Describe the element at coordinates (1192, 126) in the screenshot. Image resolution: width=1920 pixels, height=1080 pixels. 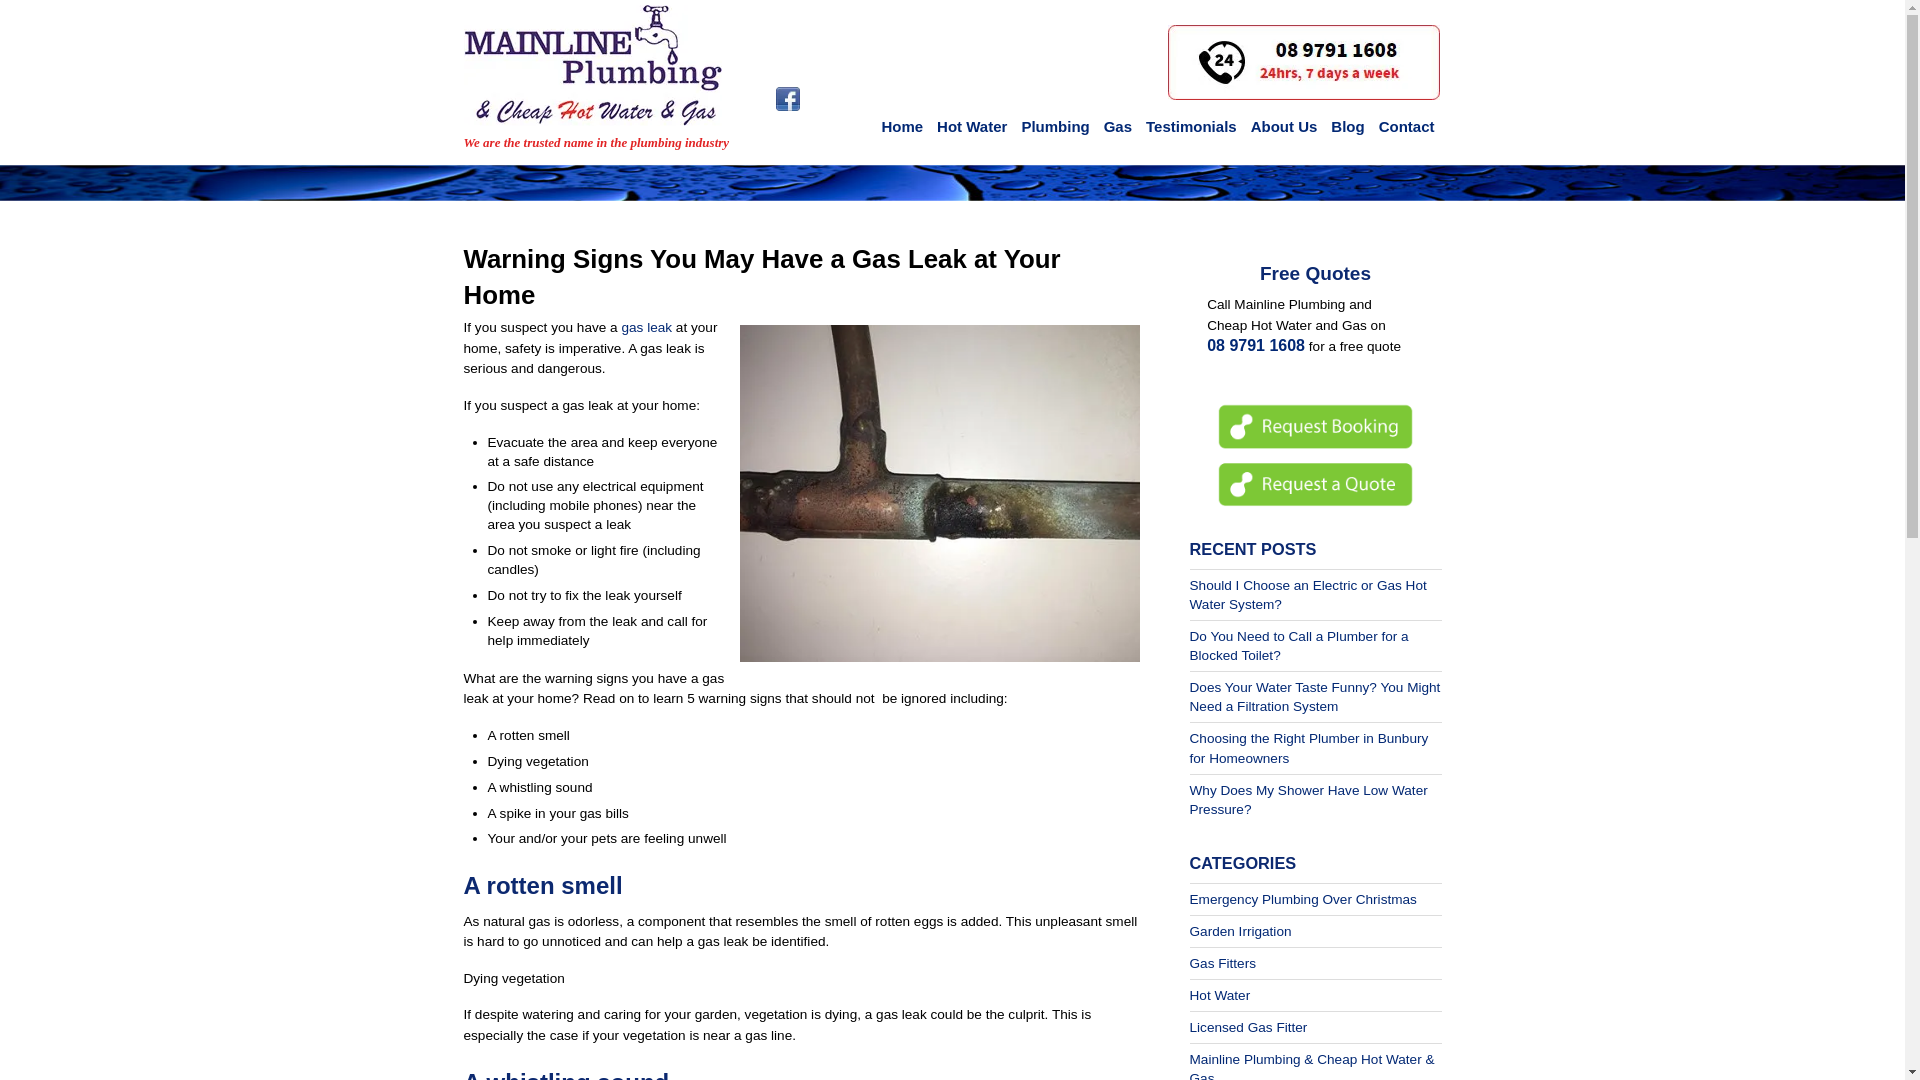
I see `Testimonials` at that location.